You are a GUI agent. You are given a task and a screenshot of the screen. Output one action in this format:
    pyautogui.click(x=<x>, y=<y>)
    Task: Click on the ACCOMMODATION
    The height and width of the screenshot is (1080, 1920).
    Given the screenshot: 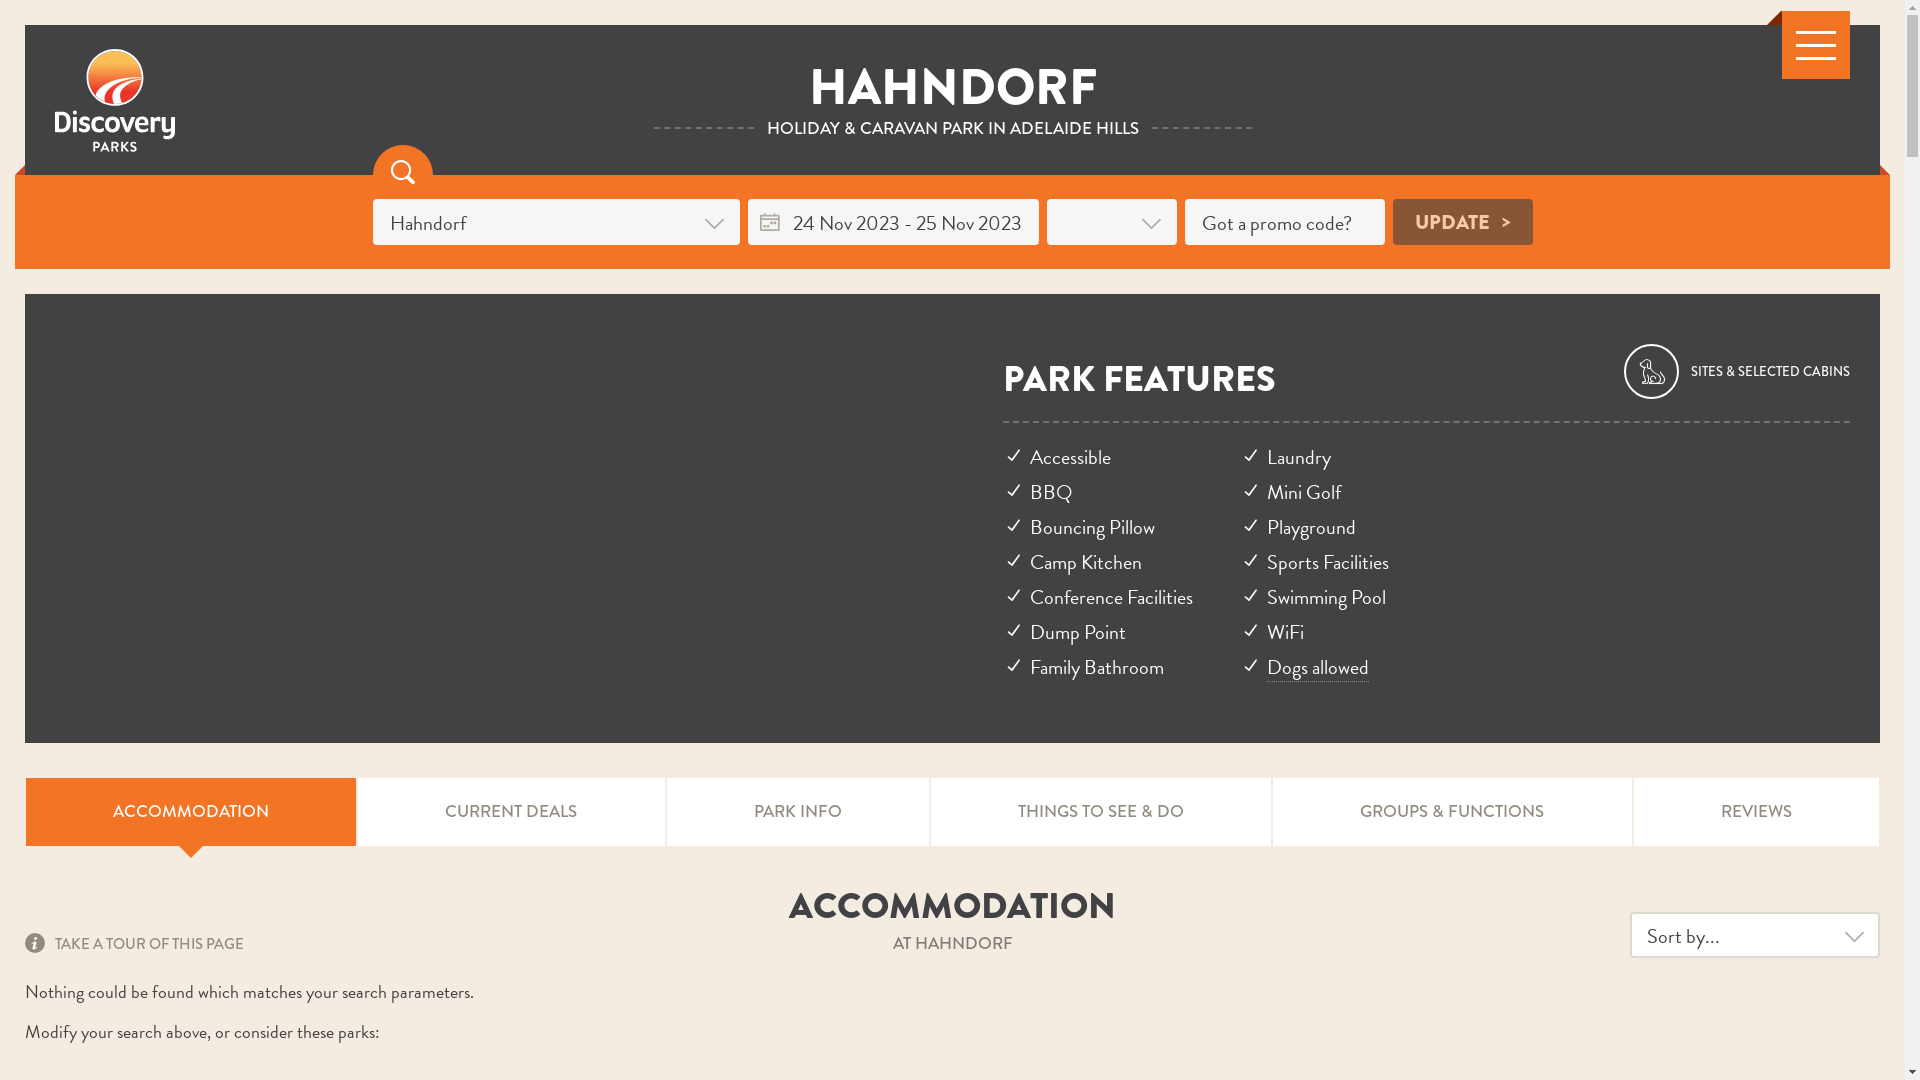 What is the action you would take?
    pyautogui.click(x=191, y=812)
    